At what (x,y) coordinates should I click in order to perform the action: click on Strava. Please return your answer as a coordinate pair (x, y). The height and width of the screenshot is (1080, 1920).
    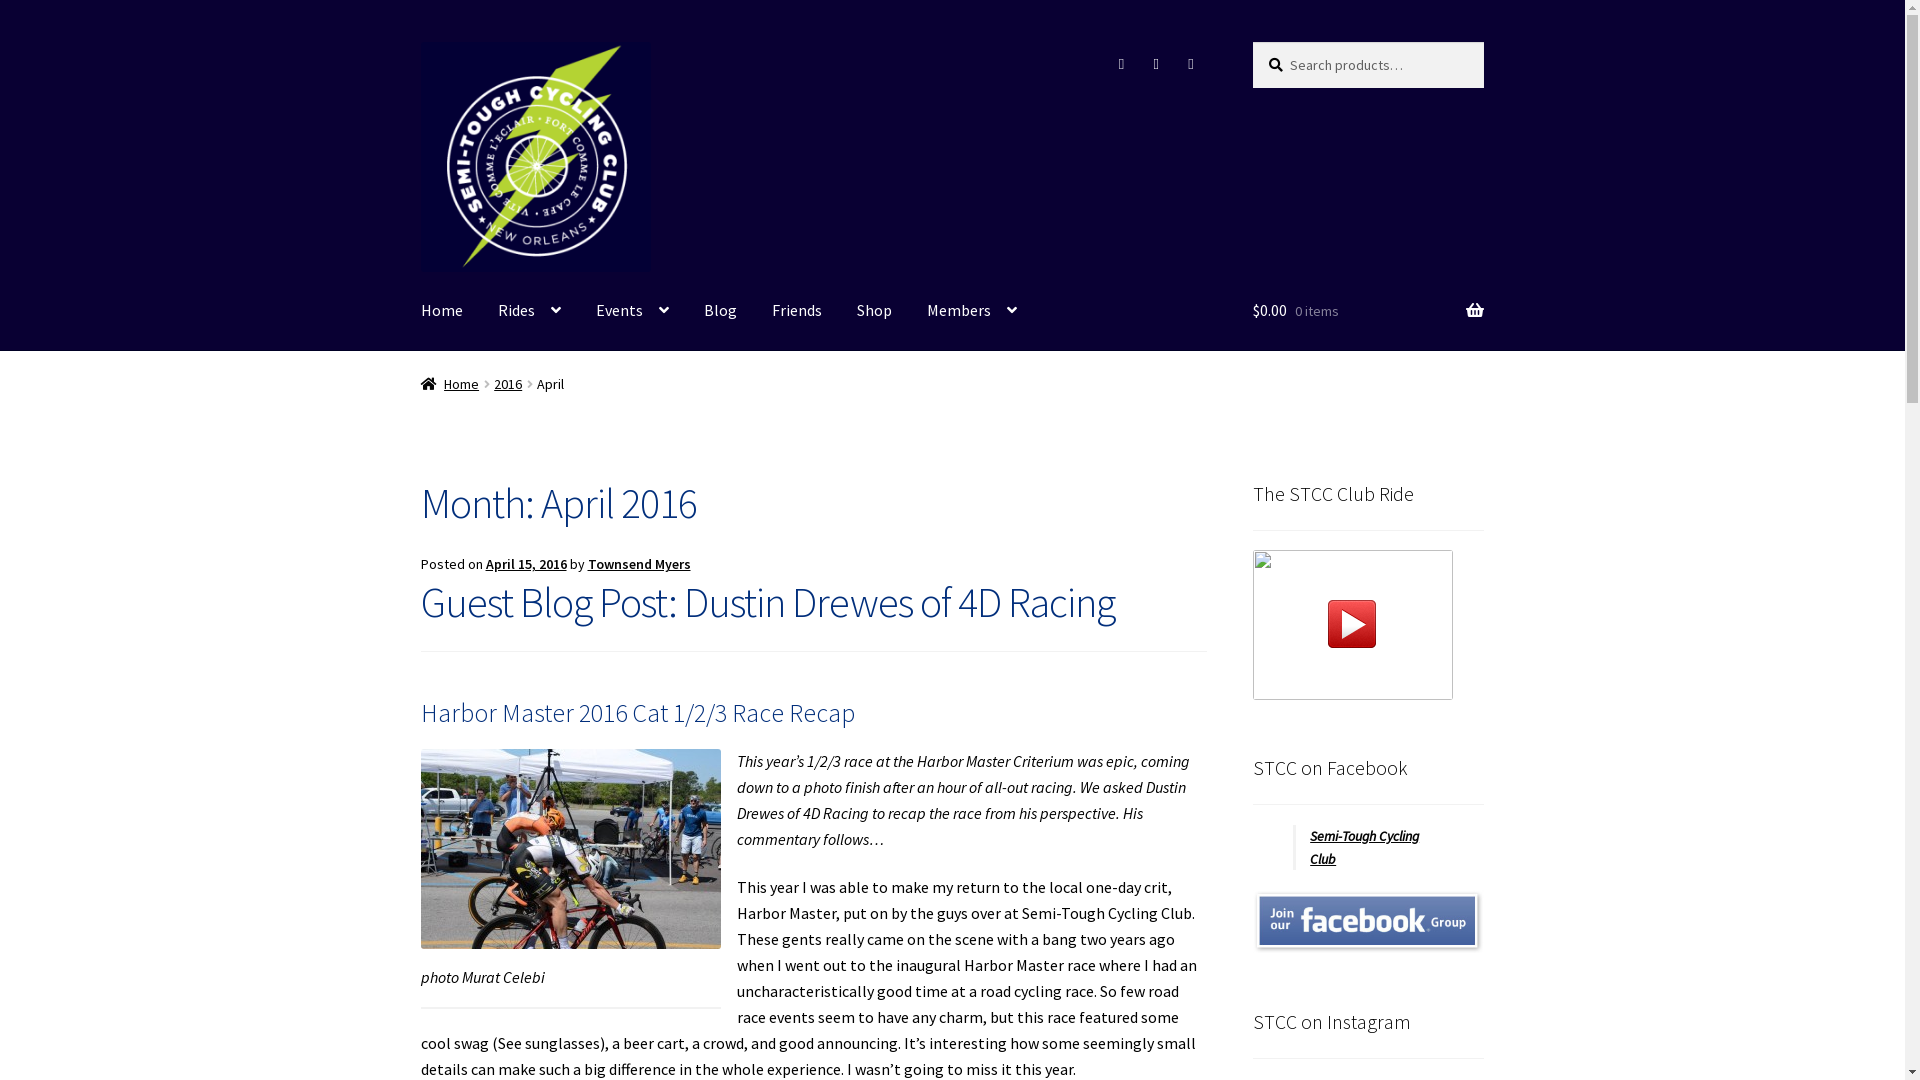
    Looking at the image, I should click on (1191, 64).